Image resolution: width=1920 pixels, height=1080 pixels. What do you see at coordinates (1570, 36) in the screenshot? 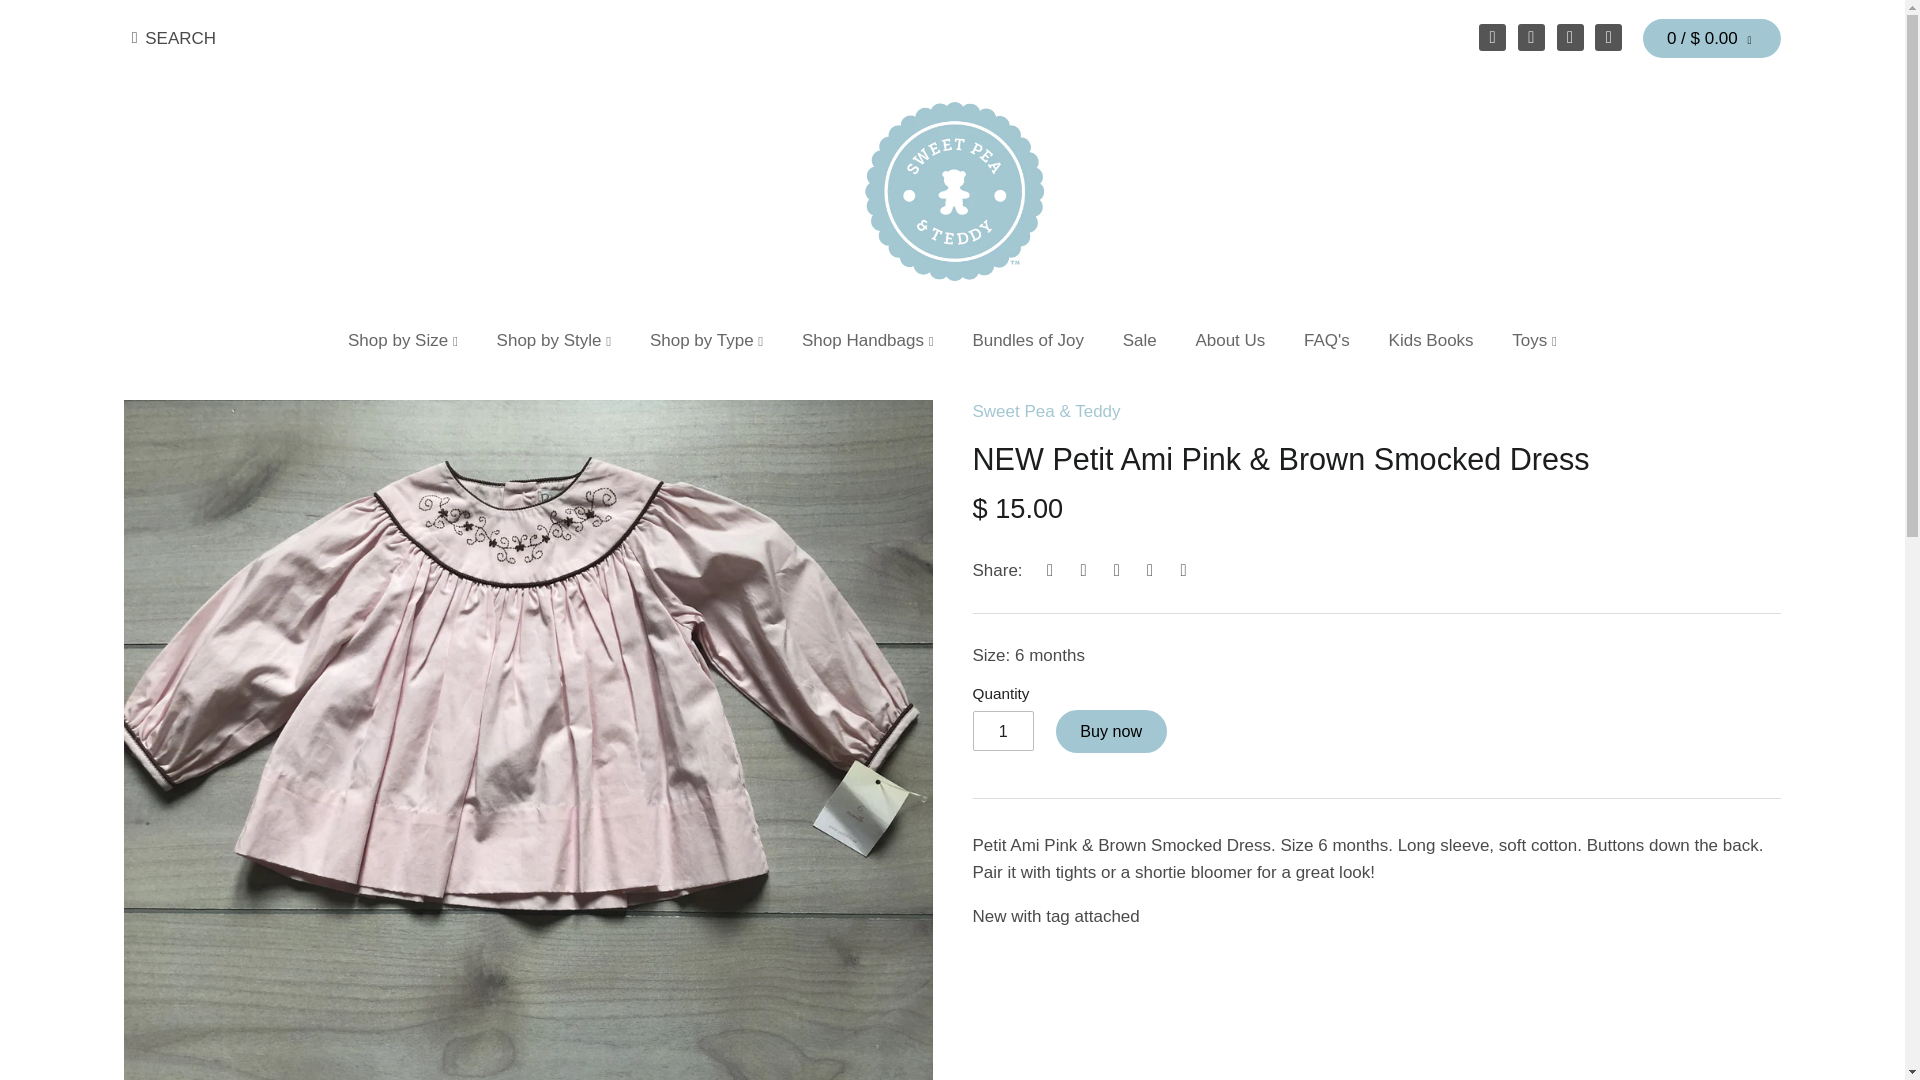
I see `Instagram` at bounding box center [1570, 36].